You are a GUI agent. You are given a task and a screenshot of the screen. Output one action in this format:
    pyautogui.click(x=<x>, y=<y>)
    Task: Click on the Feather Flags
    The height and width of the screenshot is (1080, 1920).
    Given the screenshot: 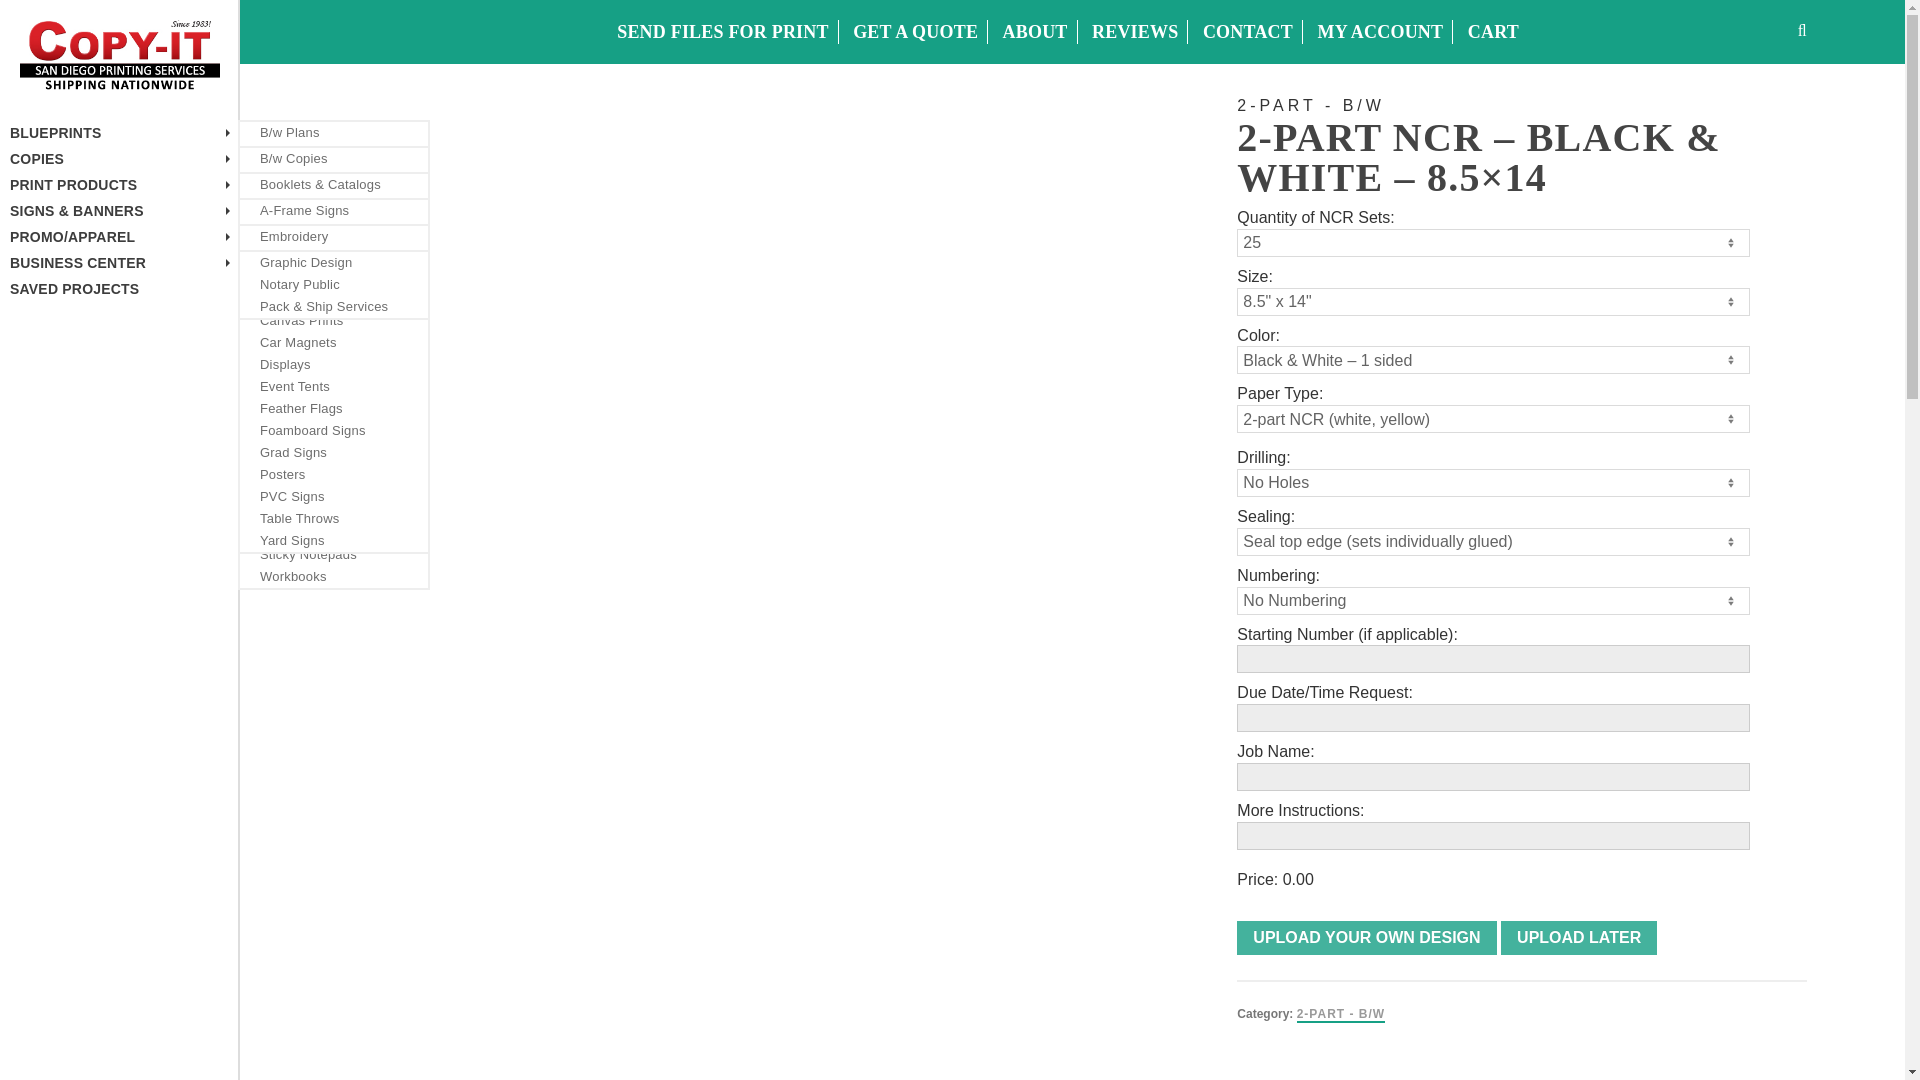 What is the action you would take?
    pyautogui.click(x=334, y=409)
    